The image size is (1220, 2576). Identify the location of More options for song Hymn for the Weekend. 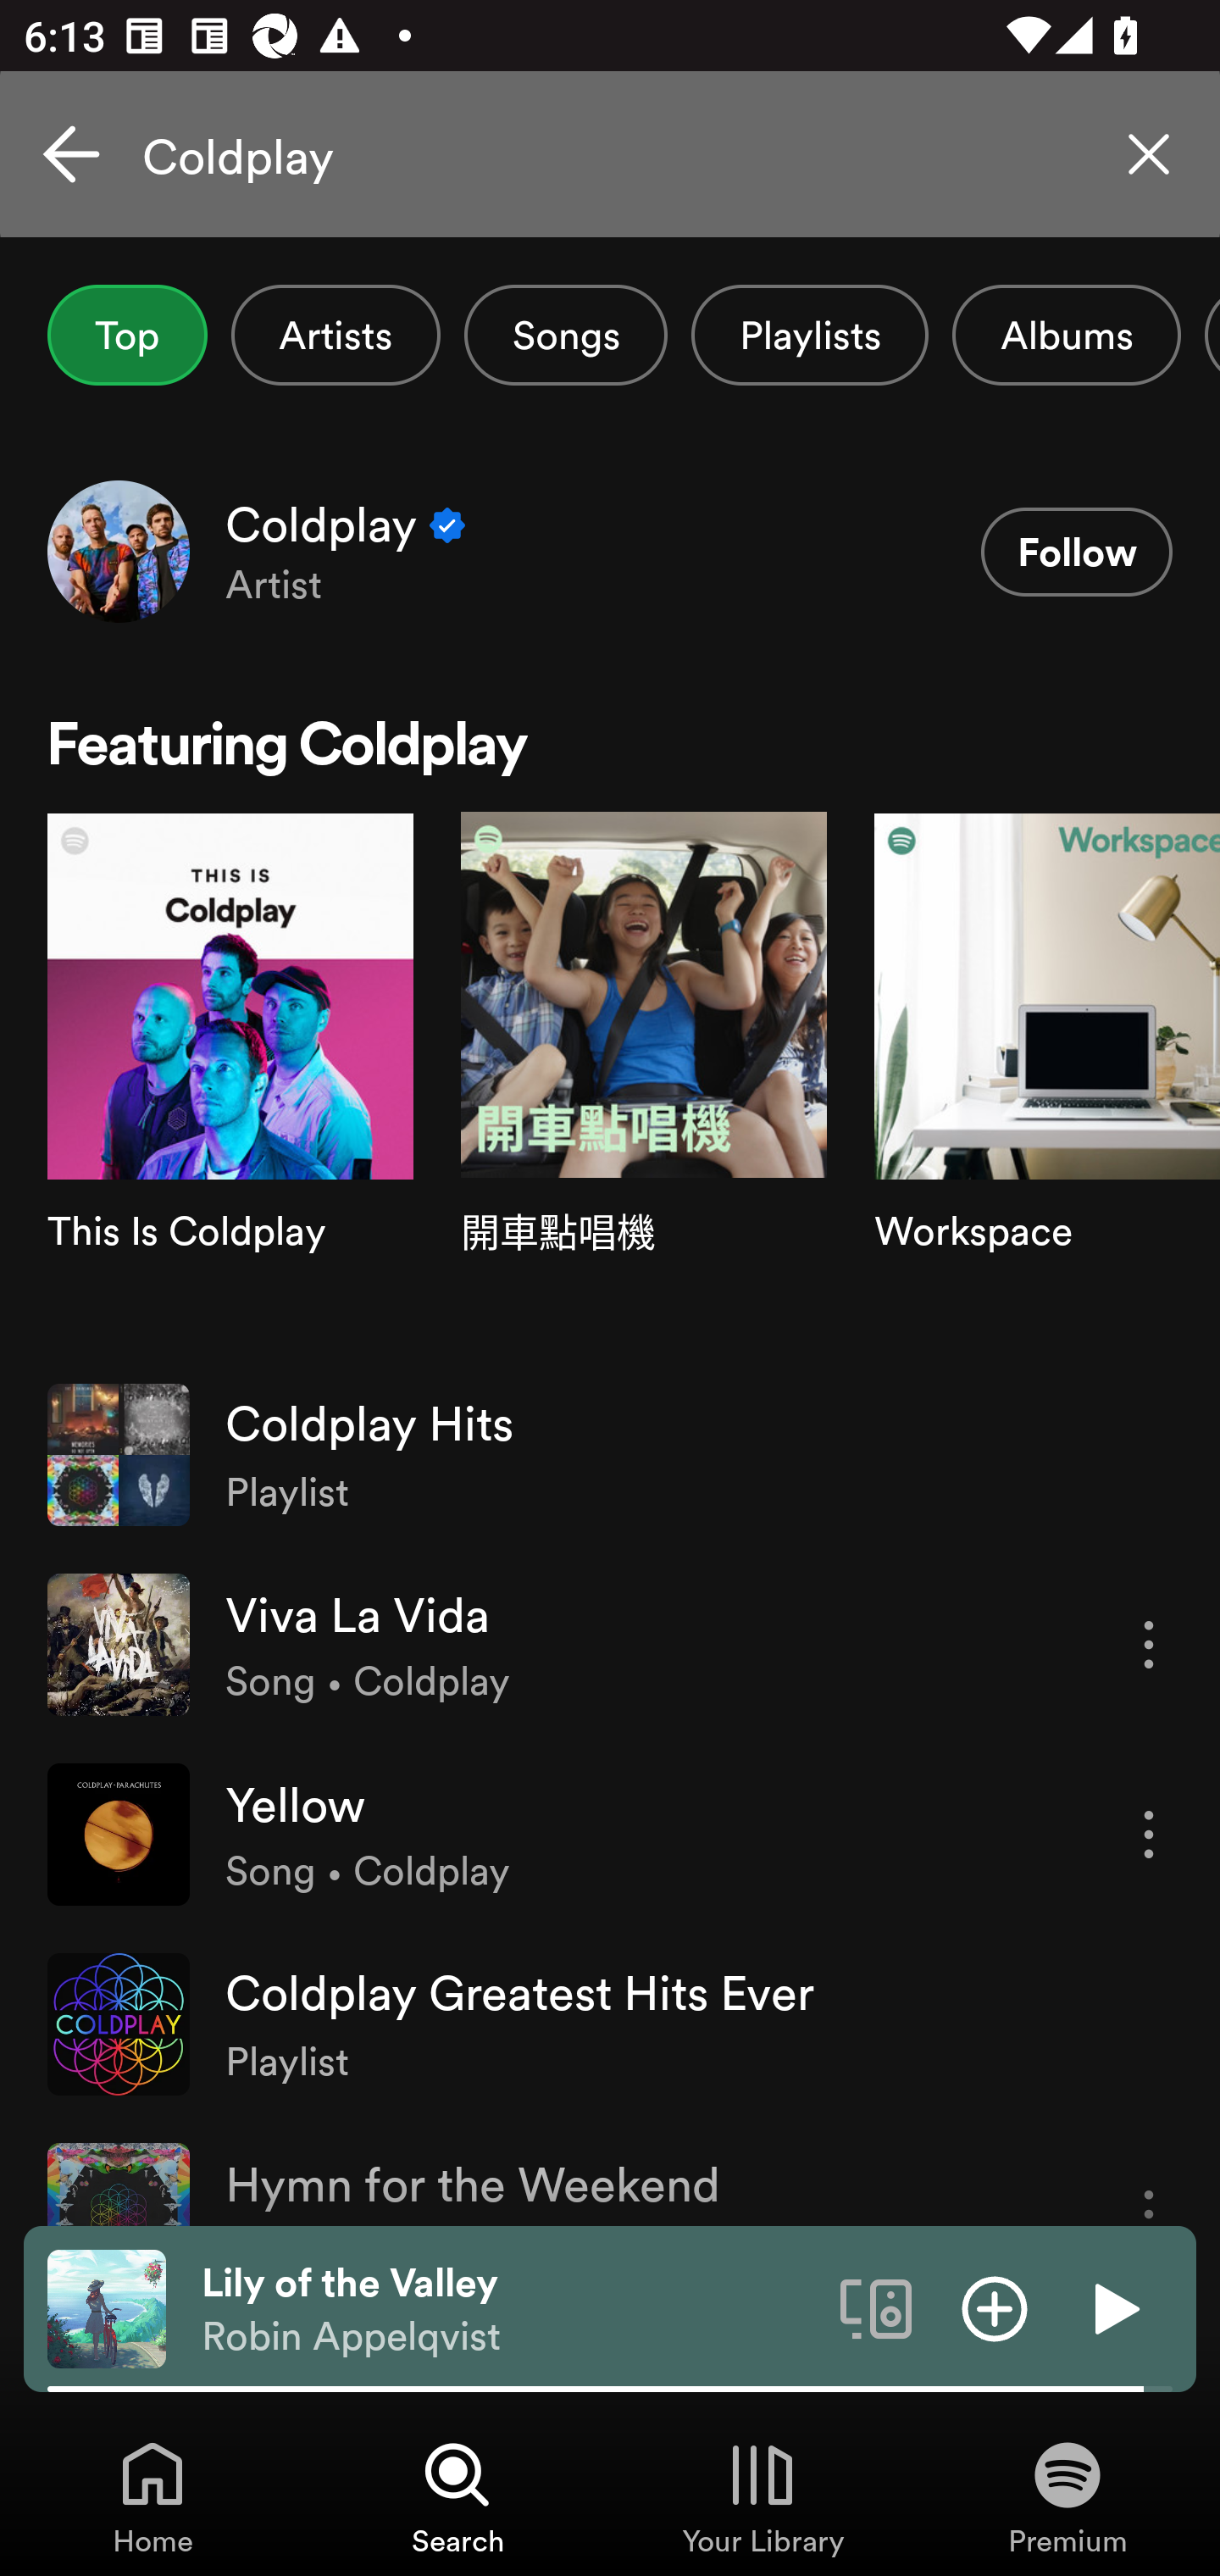
(1149, 2185).